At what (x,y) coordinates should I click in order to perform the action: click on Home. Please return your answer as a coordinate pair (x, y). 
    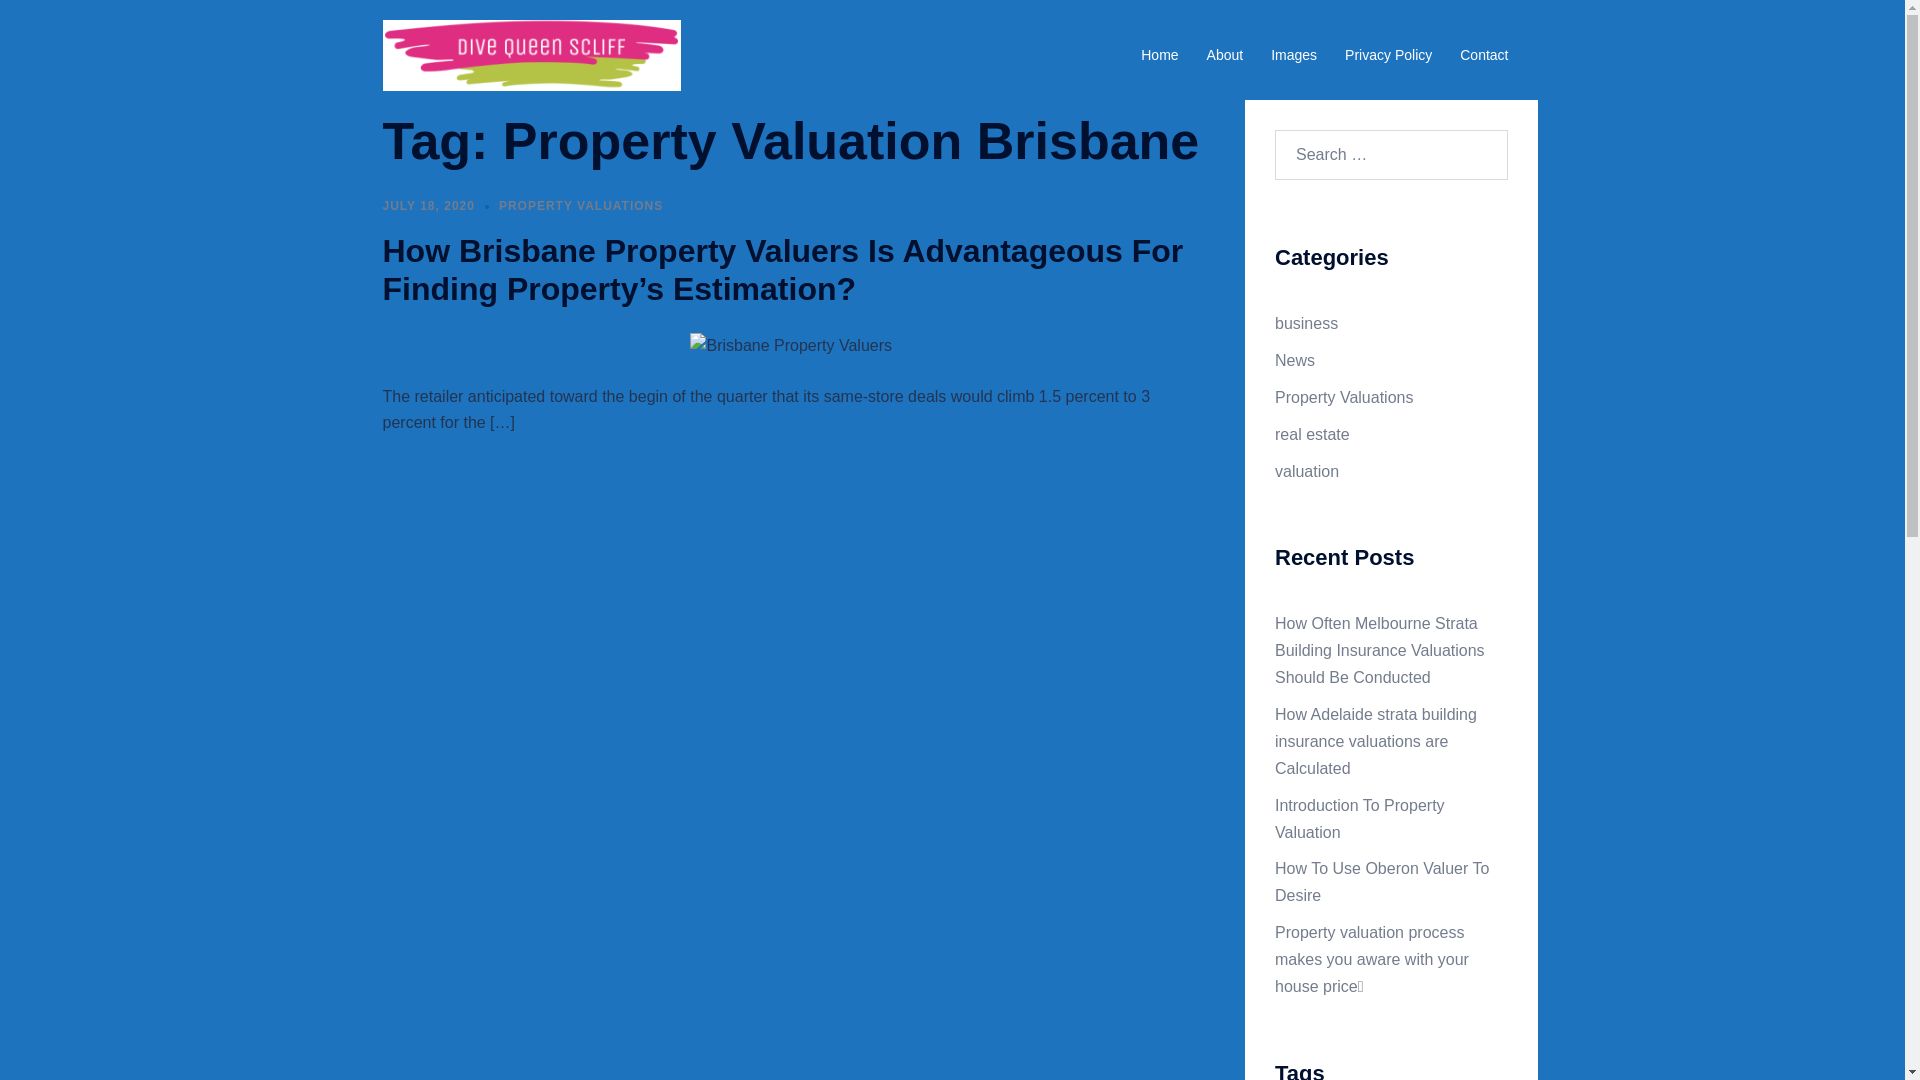
    Looking at the image, I should click on (1160, 56).